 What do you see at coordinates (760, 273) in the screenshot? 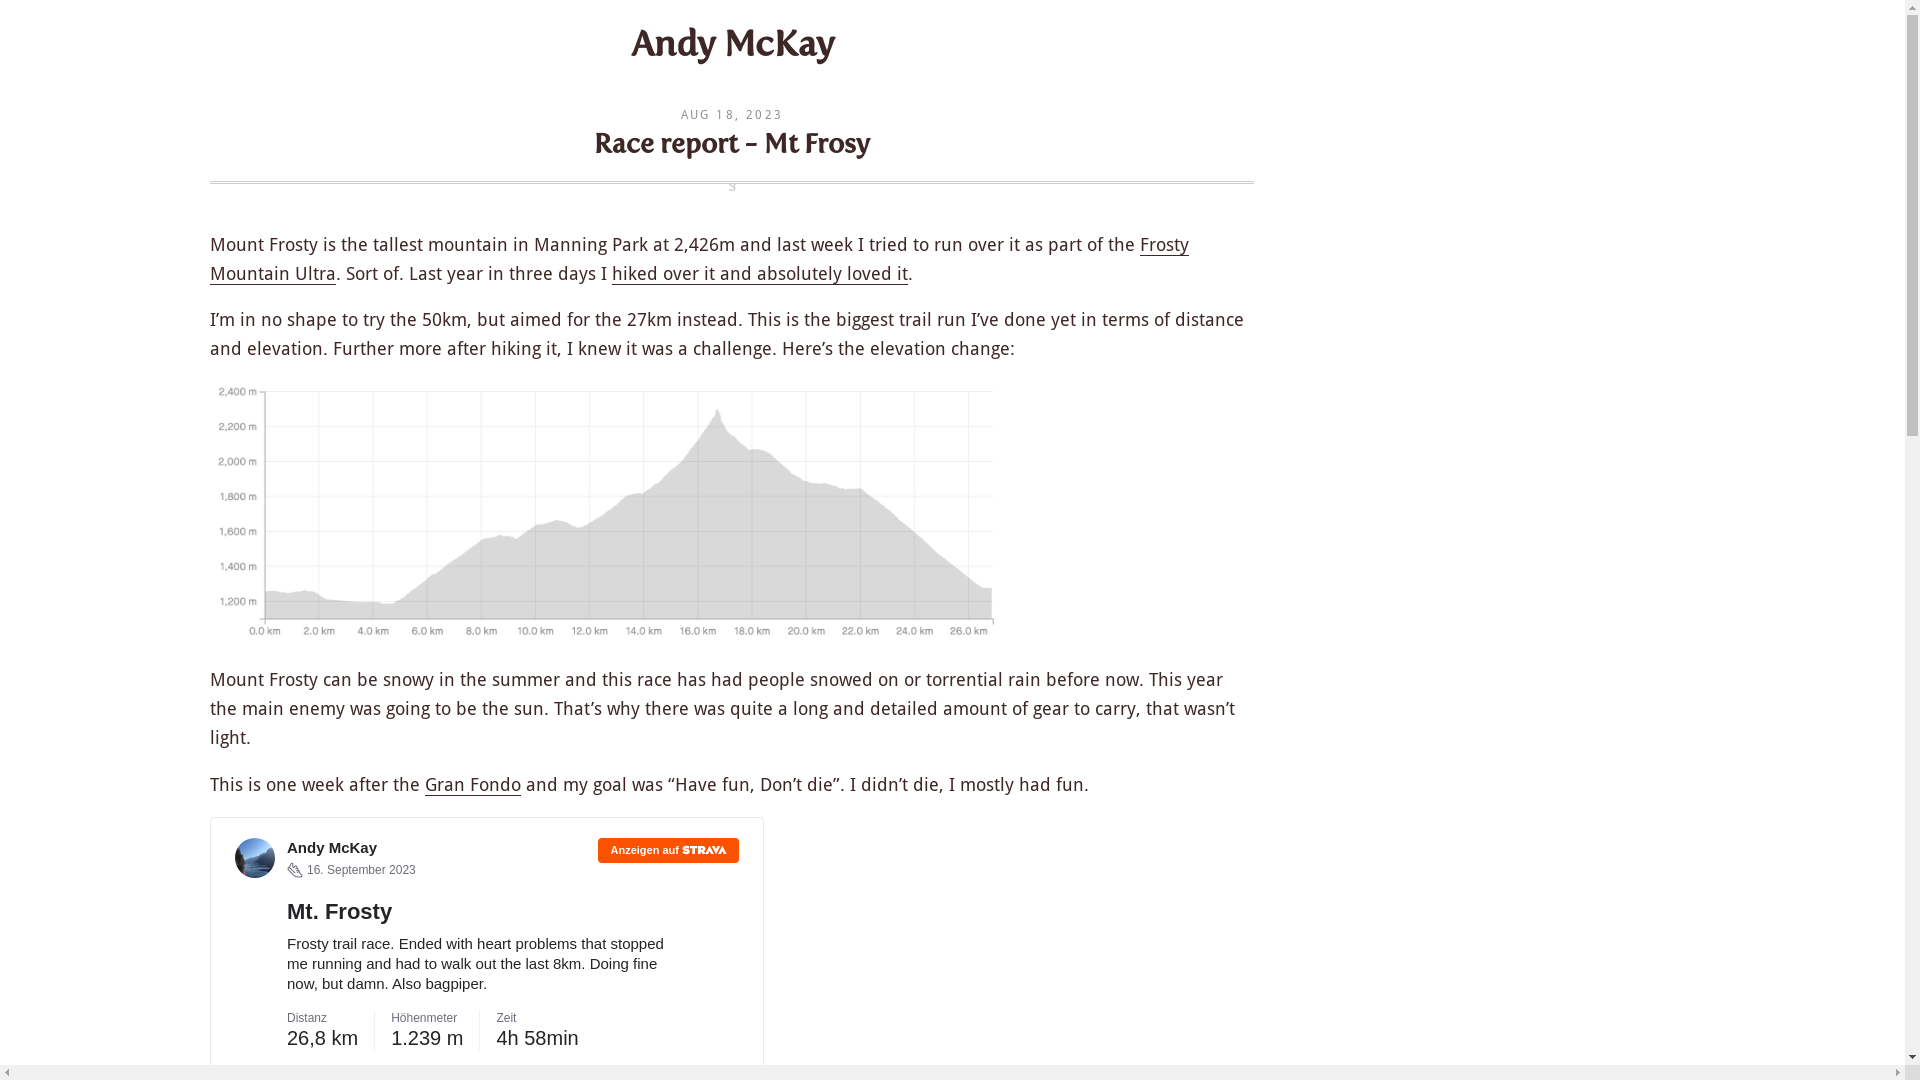
I see `hiked over it and absolutely loved it` at bounding box center [760, 273].